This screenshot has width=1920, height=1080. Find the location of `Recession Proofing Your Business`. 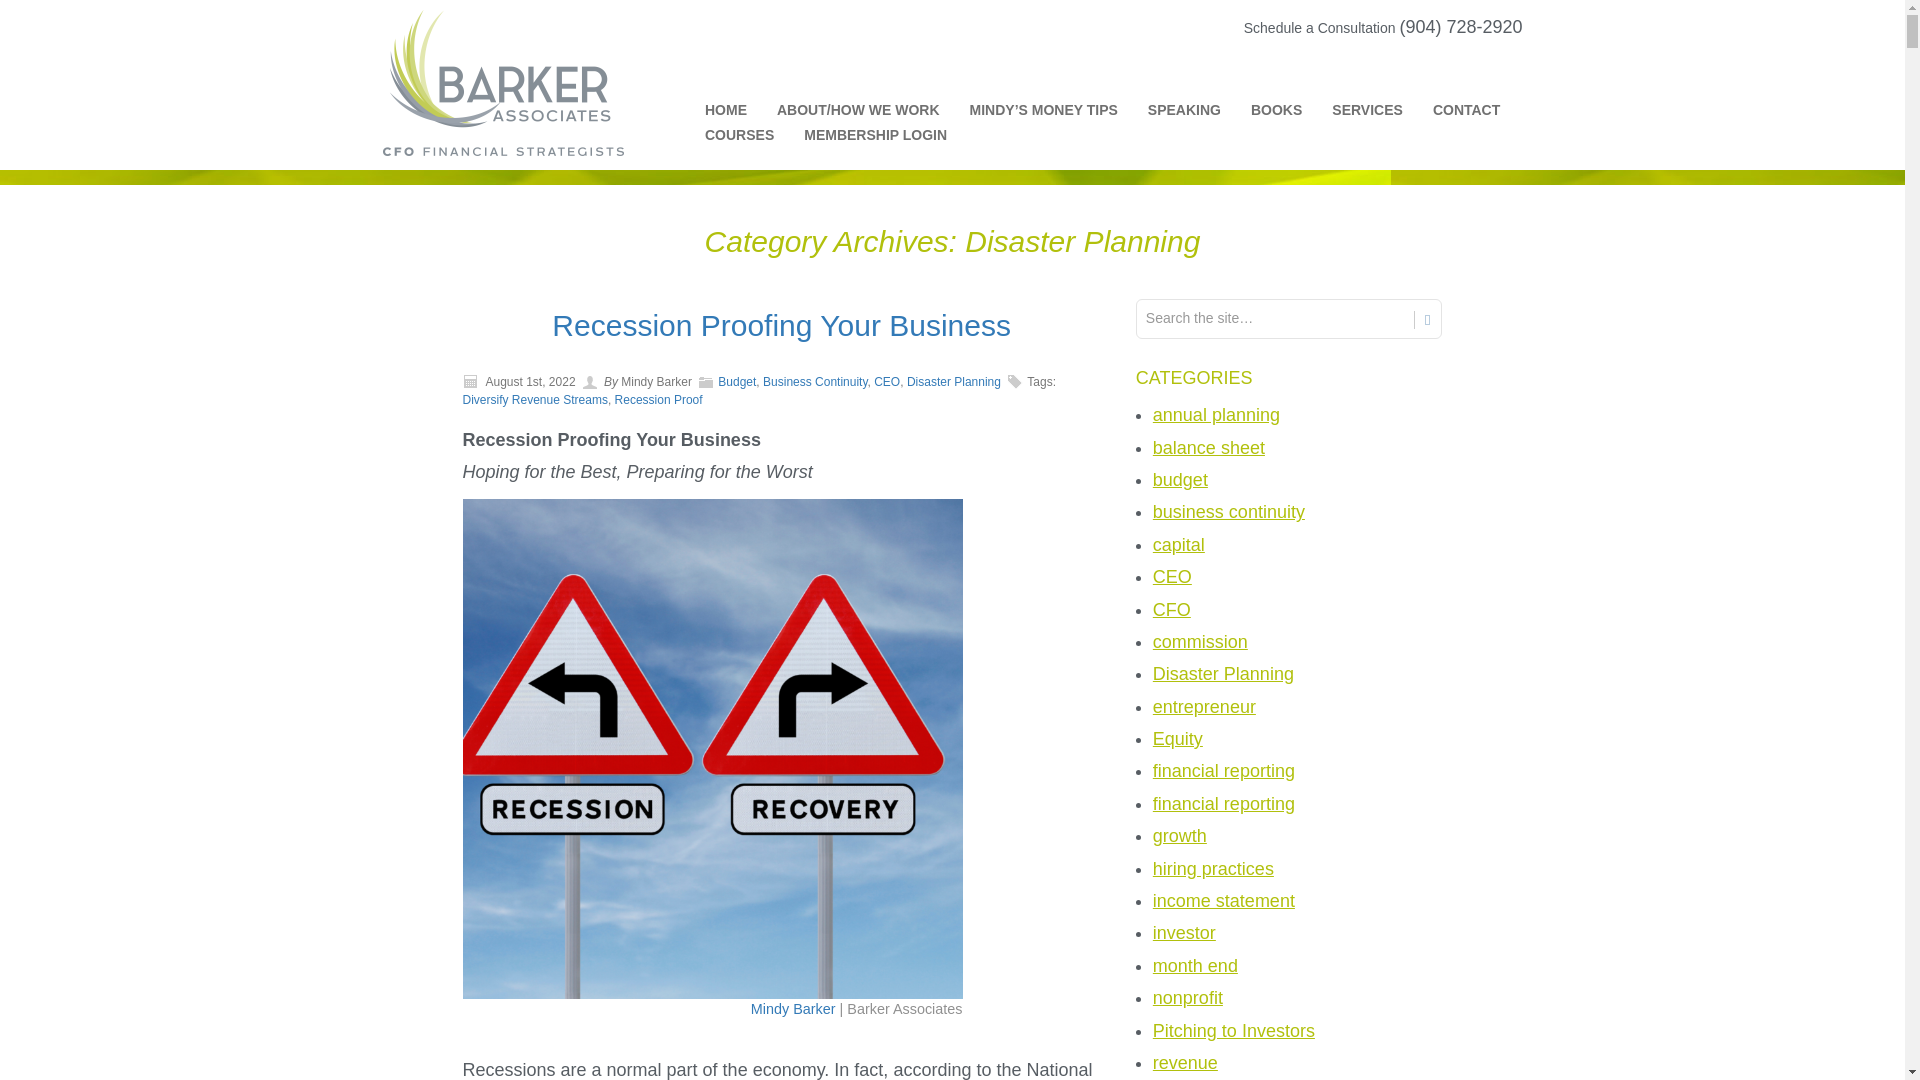

Recession Proofing Your Business is located at coordinates (782, 325).